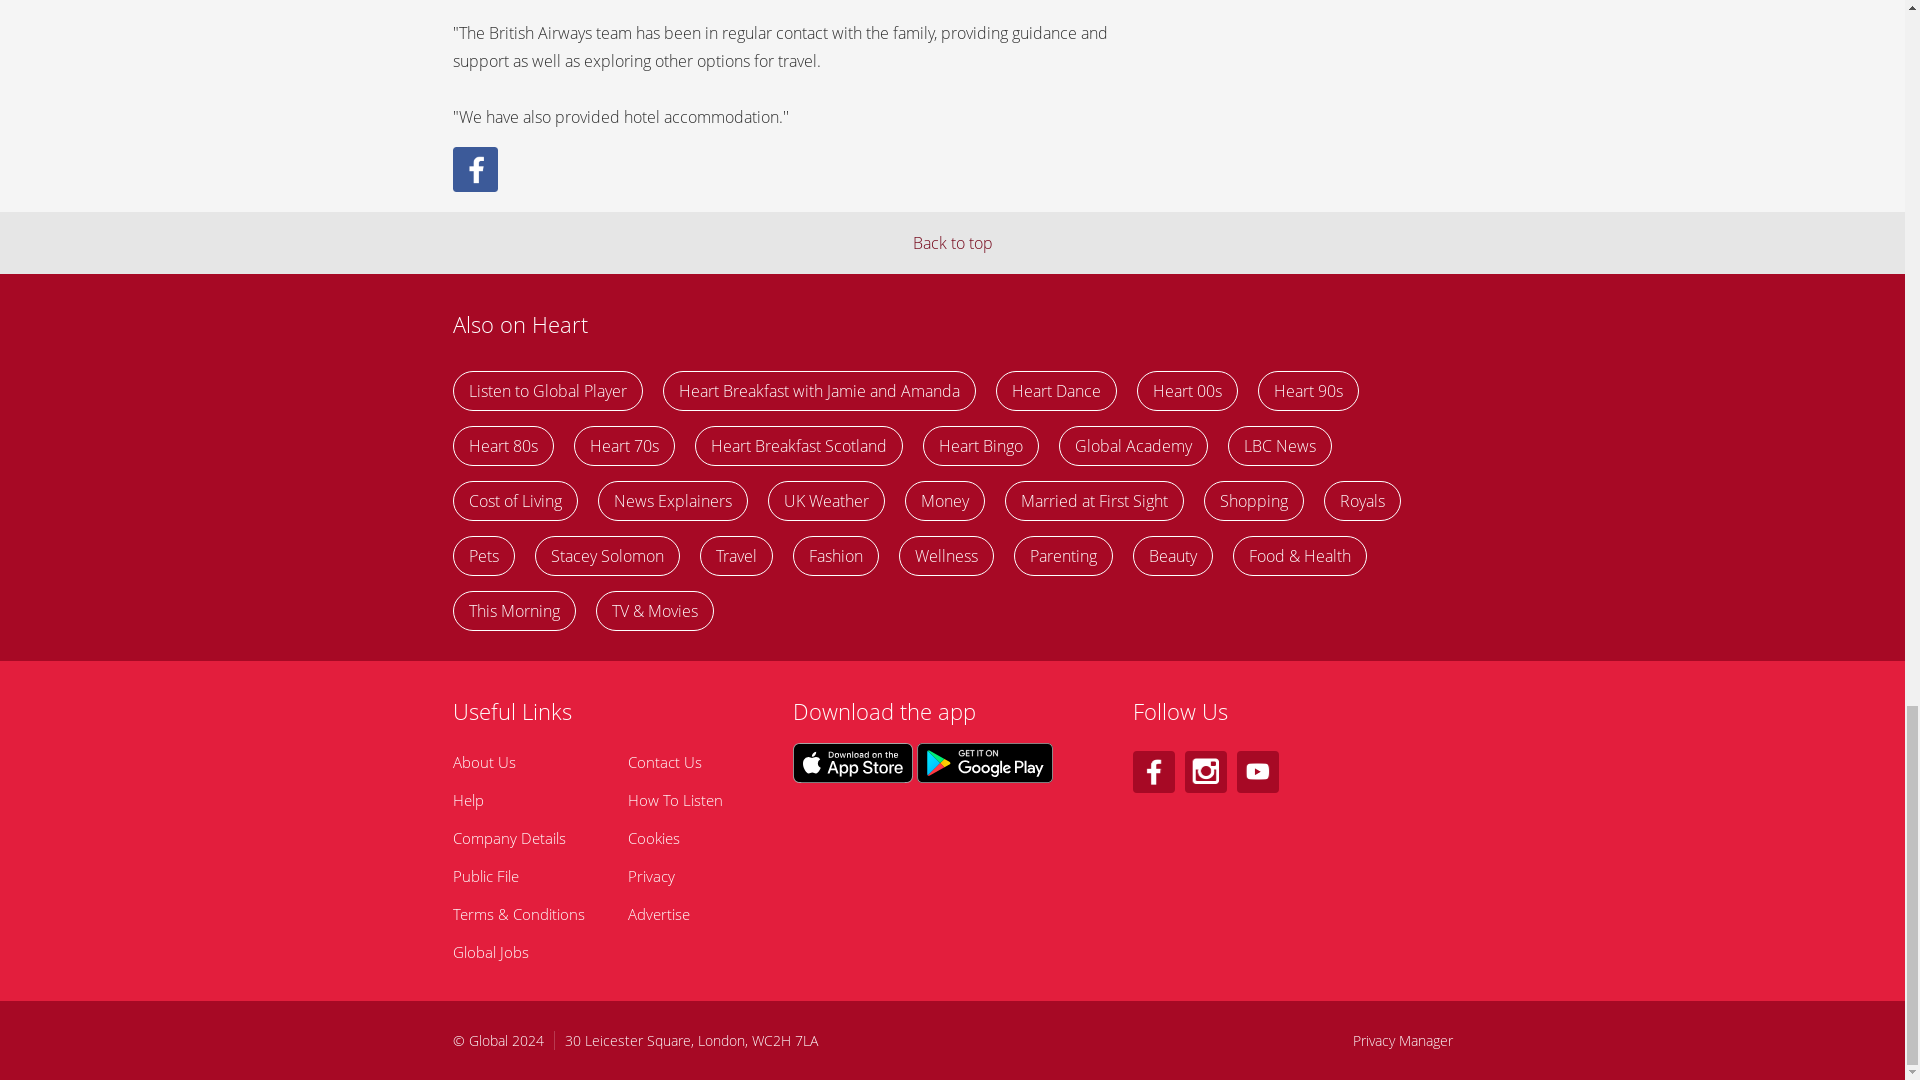  What do you see at coordinates (1205, 771) in the screenshot?
I see `Follow Heart on Instagram` at bounding box center [1205, 771].